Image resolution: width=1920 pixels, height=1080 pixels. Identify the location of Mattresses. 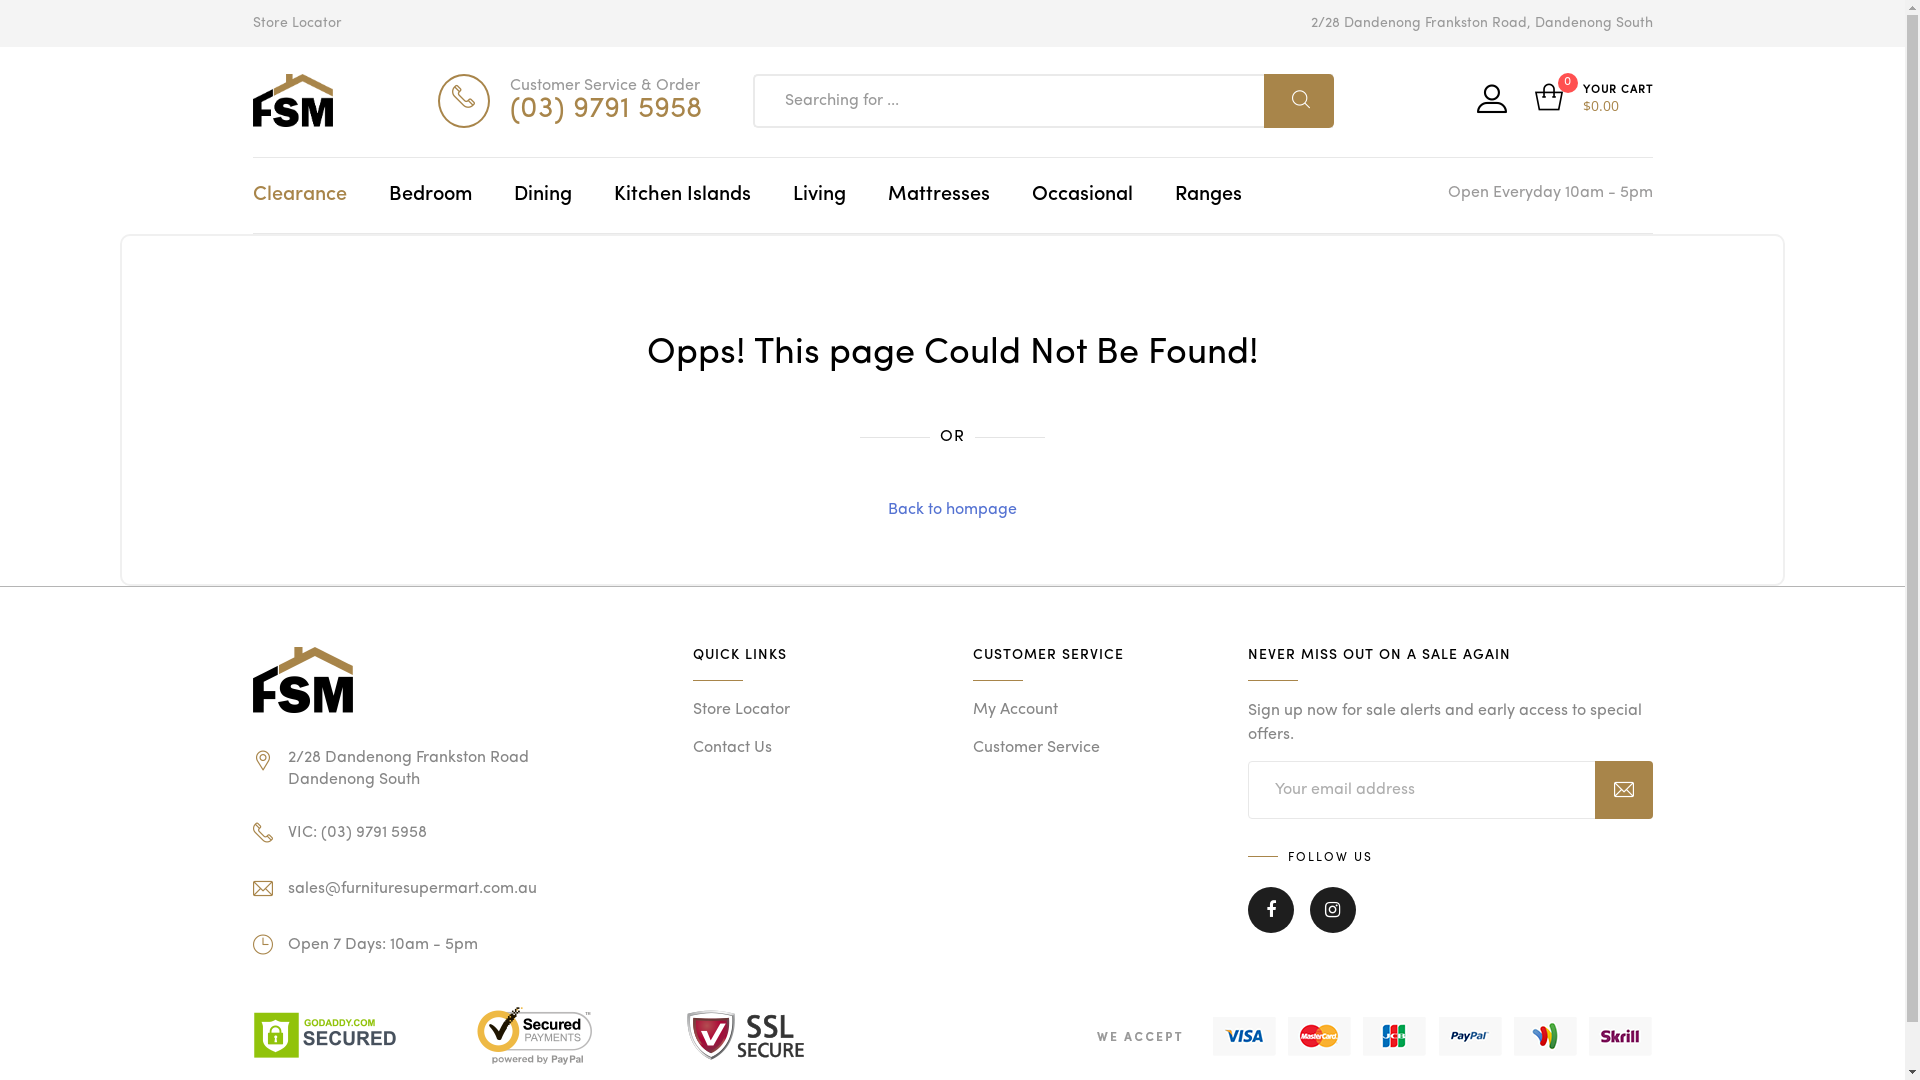
(939, 196).